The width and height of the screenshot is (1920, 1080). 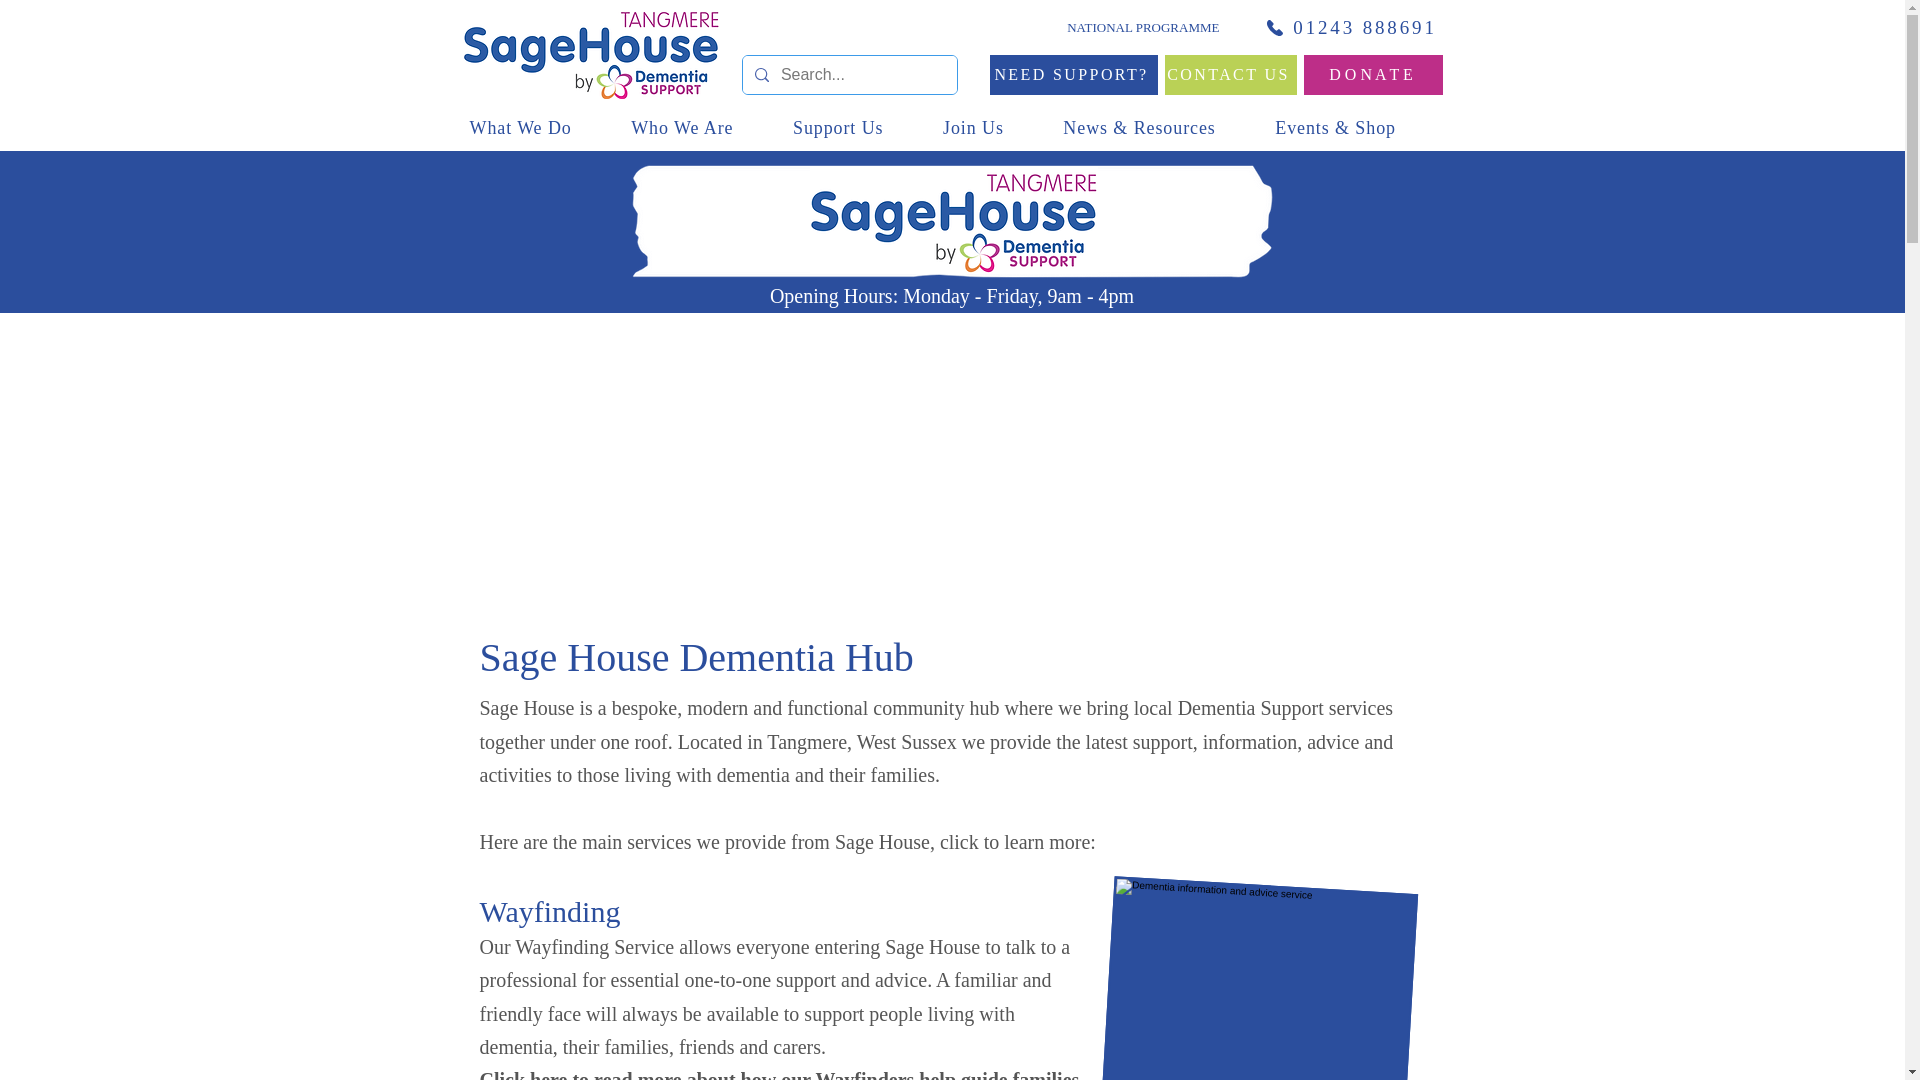 I want to click on Support Us, so click(x=857, y=128).